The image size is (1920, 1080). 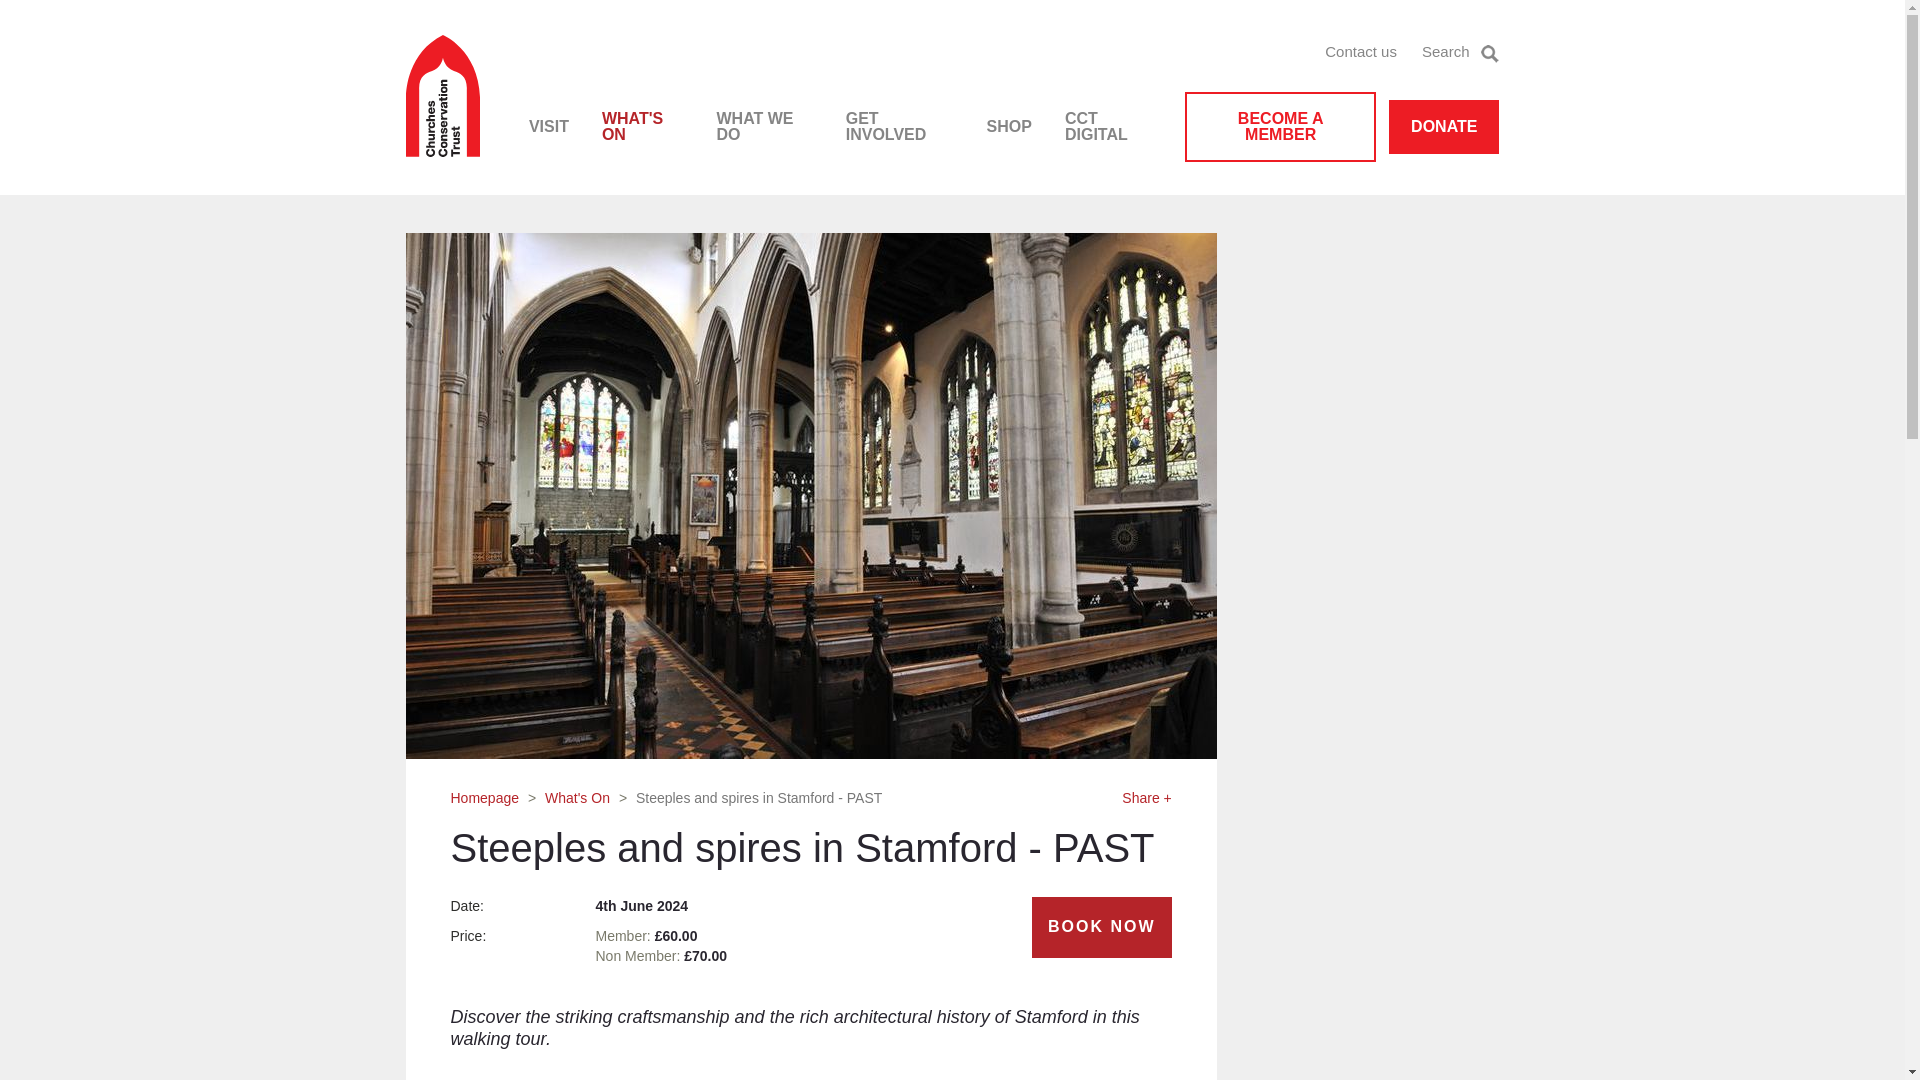 I want to click on WHAT WE DO, so click(x=764, y=126).